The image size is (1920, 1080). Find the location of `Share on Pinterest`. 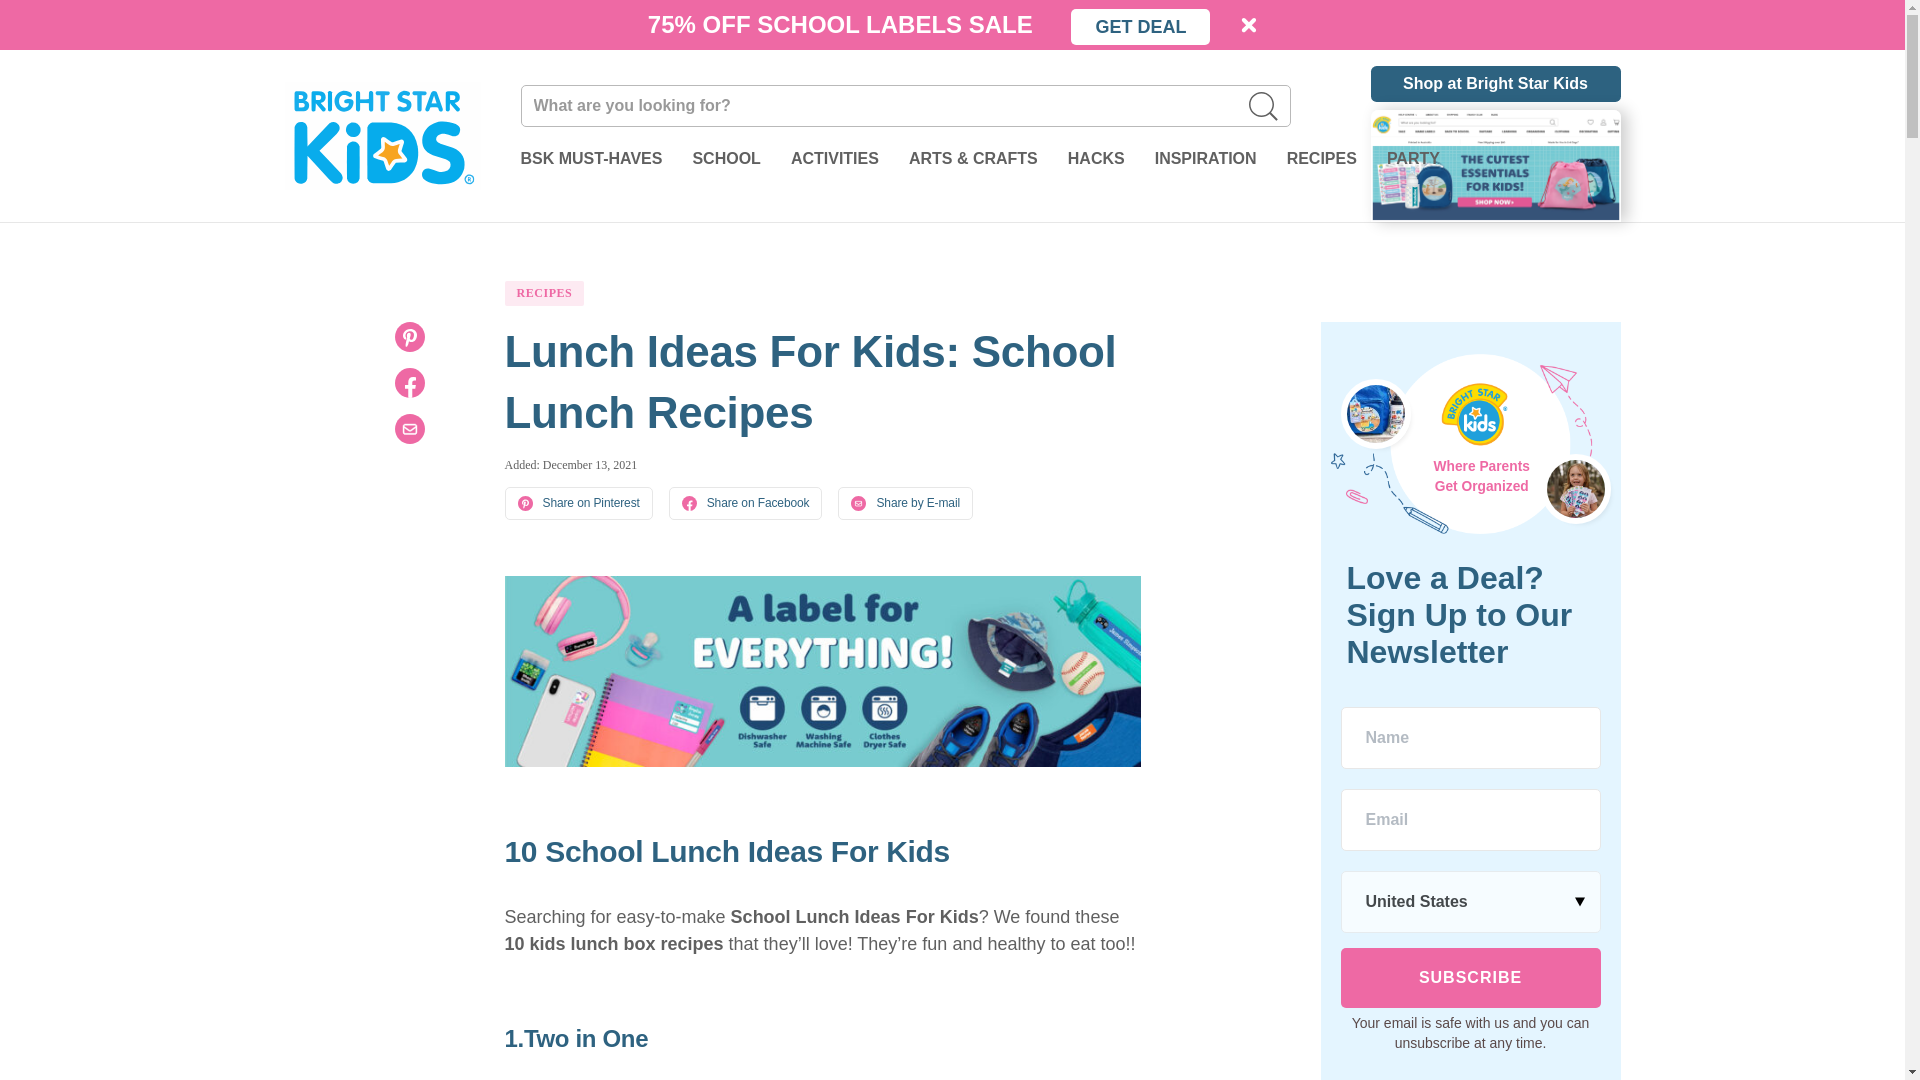

Share on Pinterest is located at coordinates (578, 503).